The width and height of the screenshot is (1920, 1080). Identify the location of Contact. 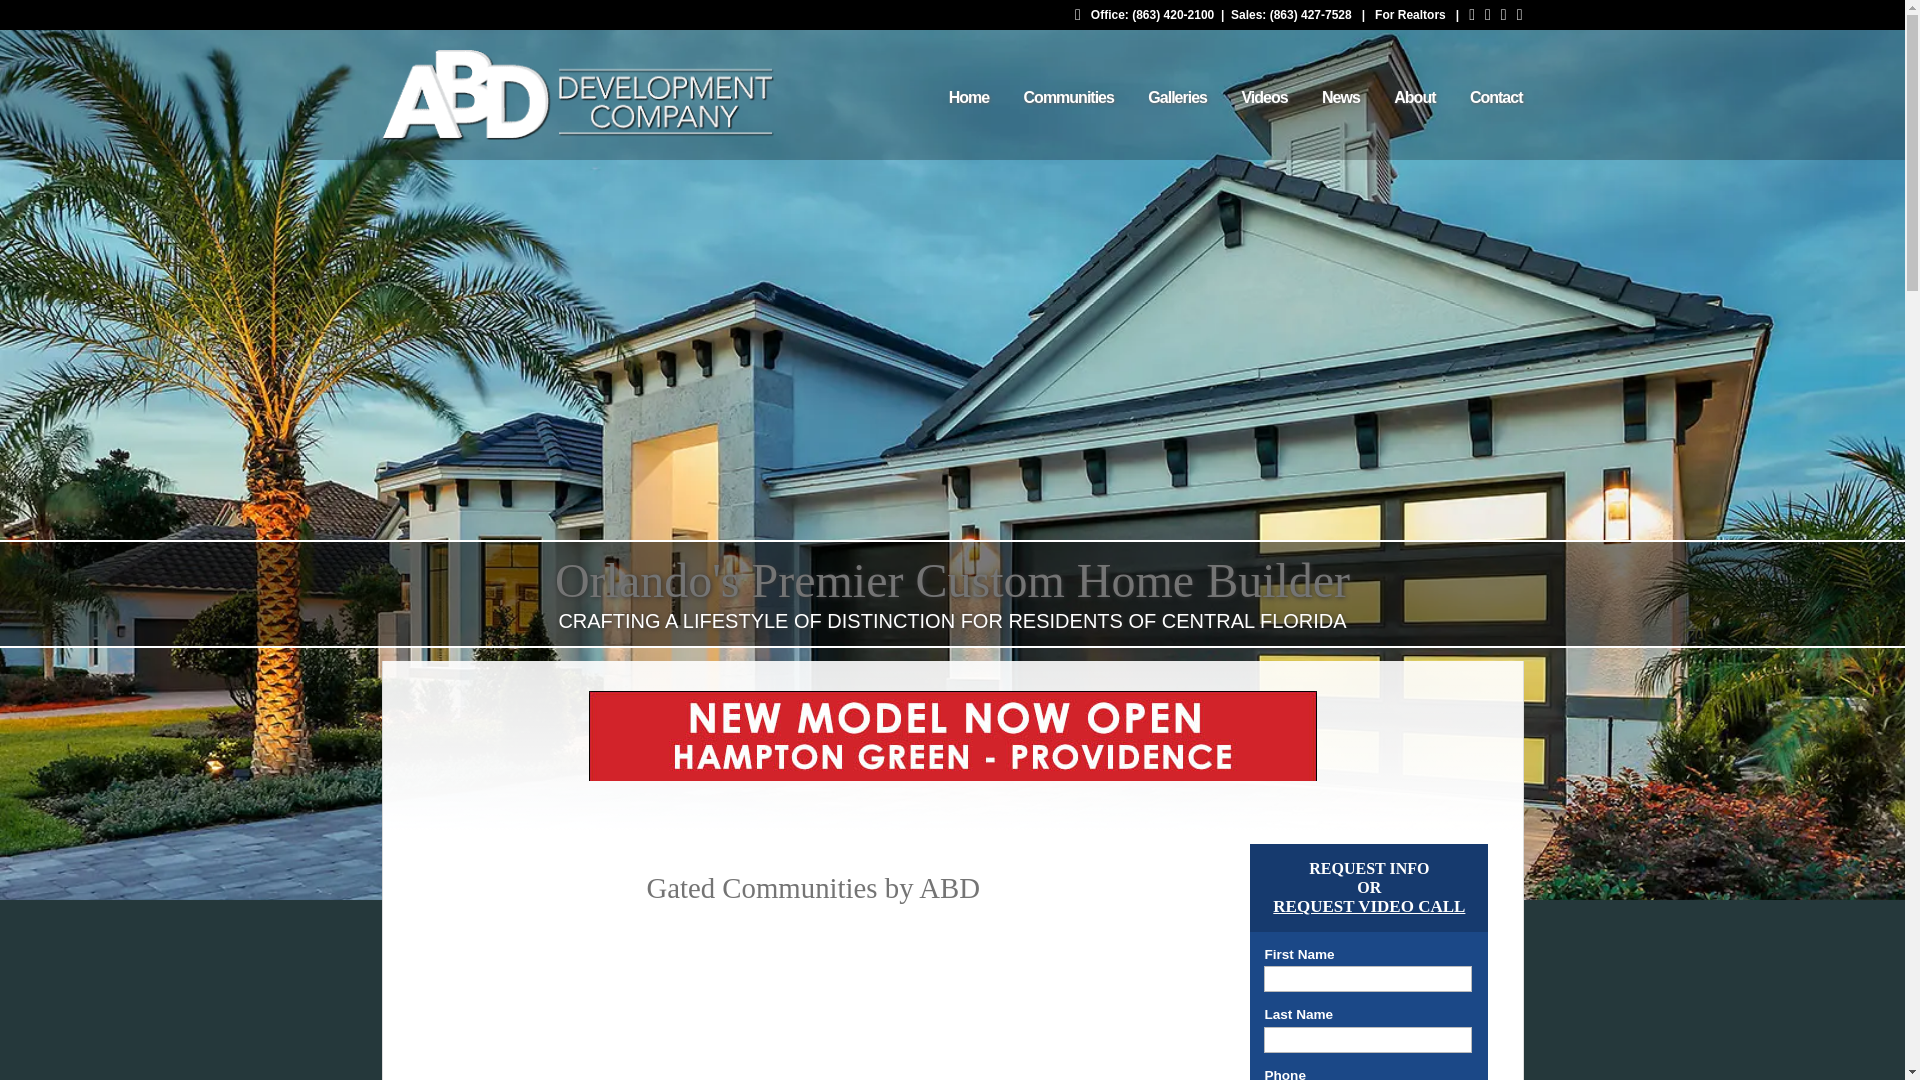
(1481, 97).